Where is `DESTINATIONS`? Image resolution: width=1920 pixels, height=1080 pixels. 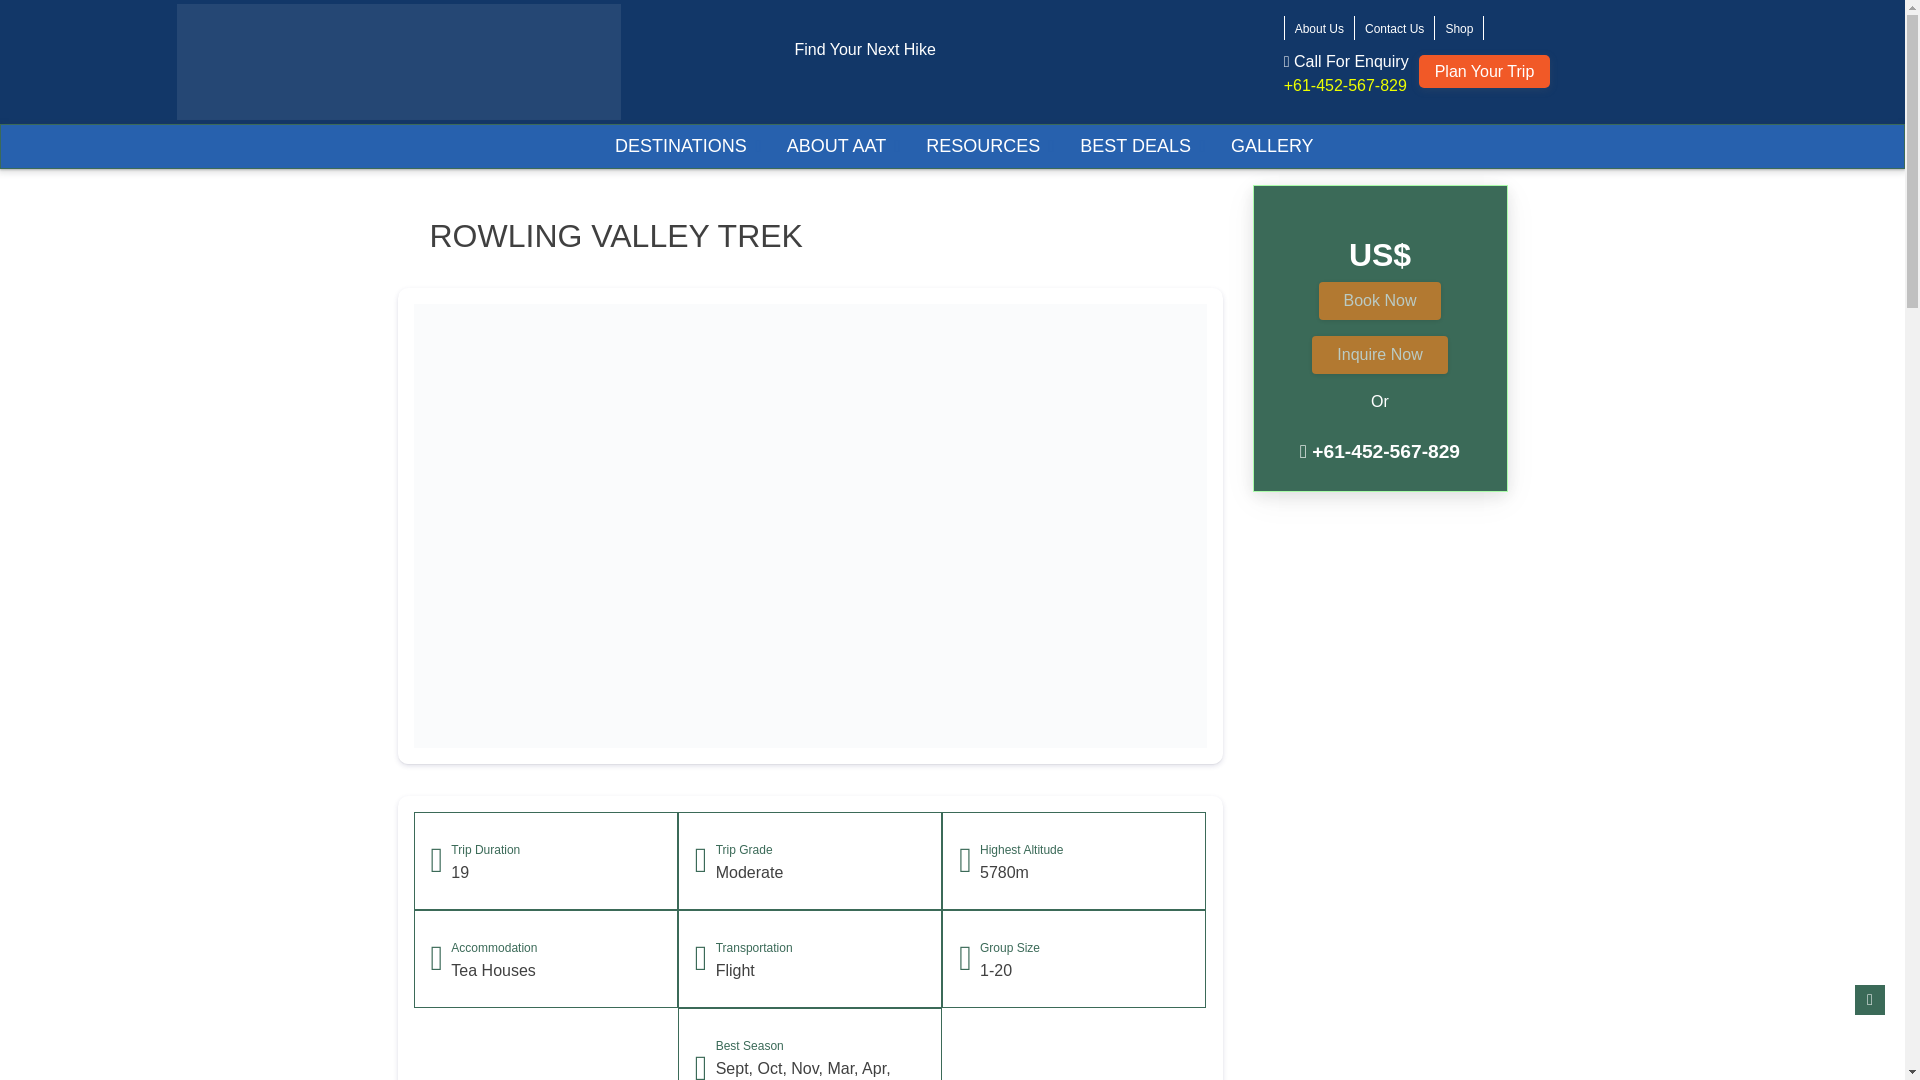 DESTINATIONS is located at coordinates (680, 146).